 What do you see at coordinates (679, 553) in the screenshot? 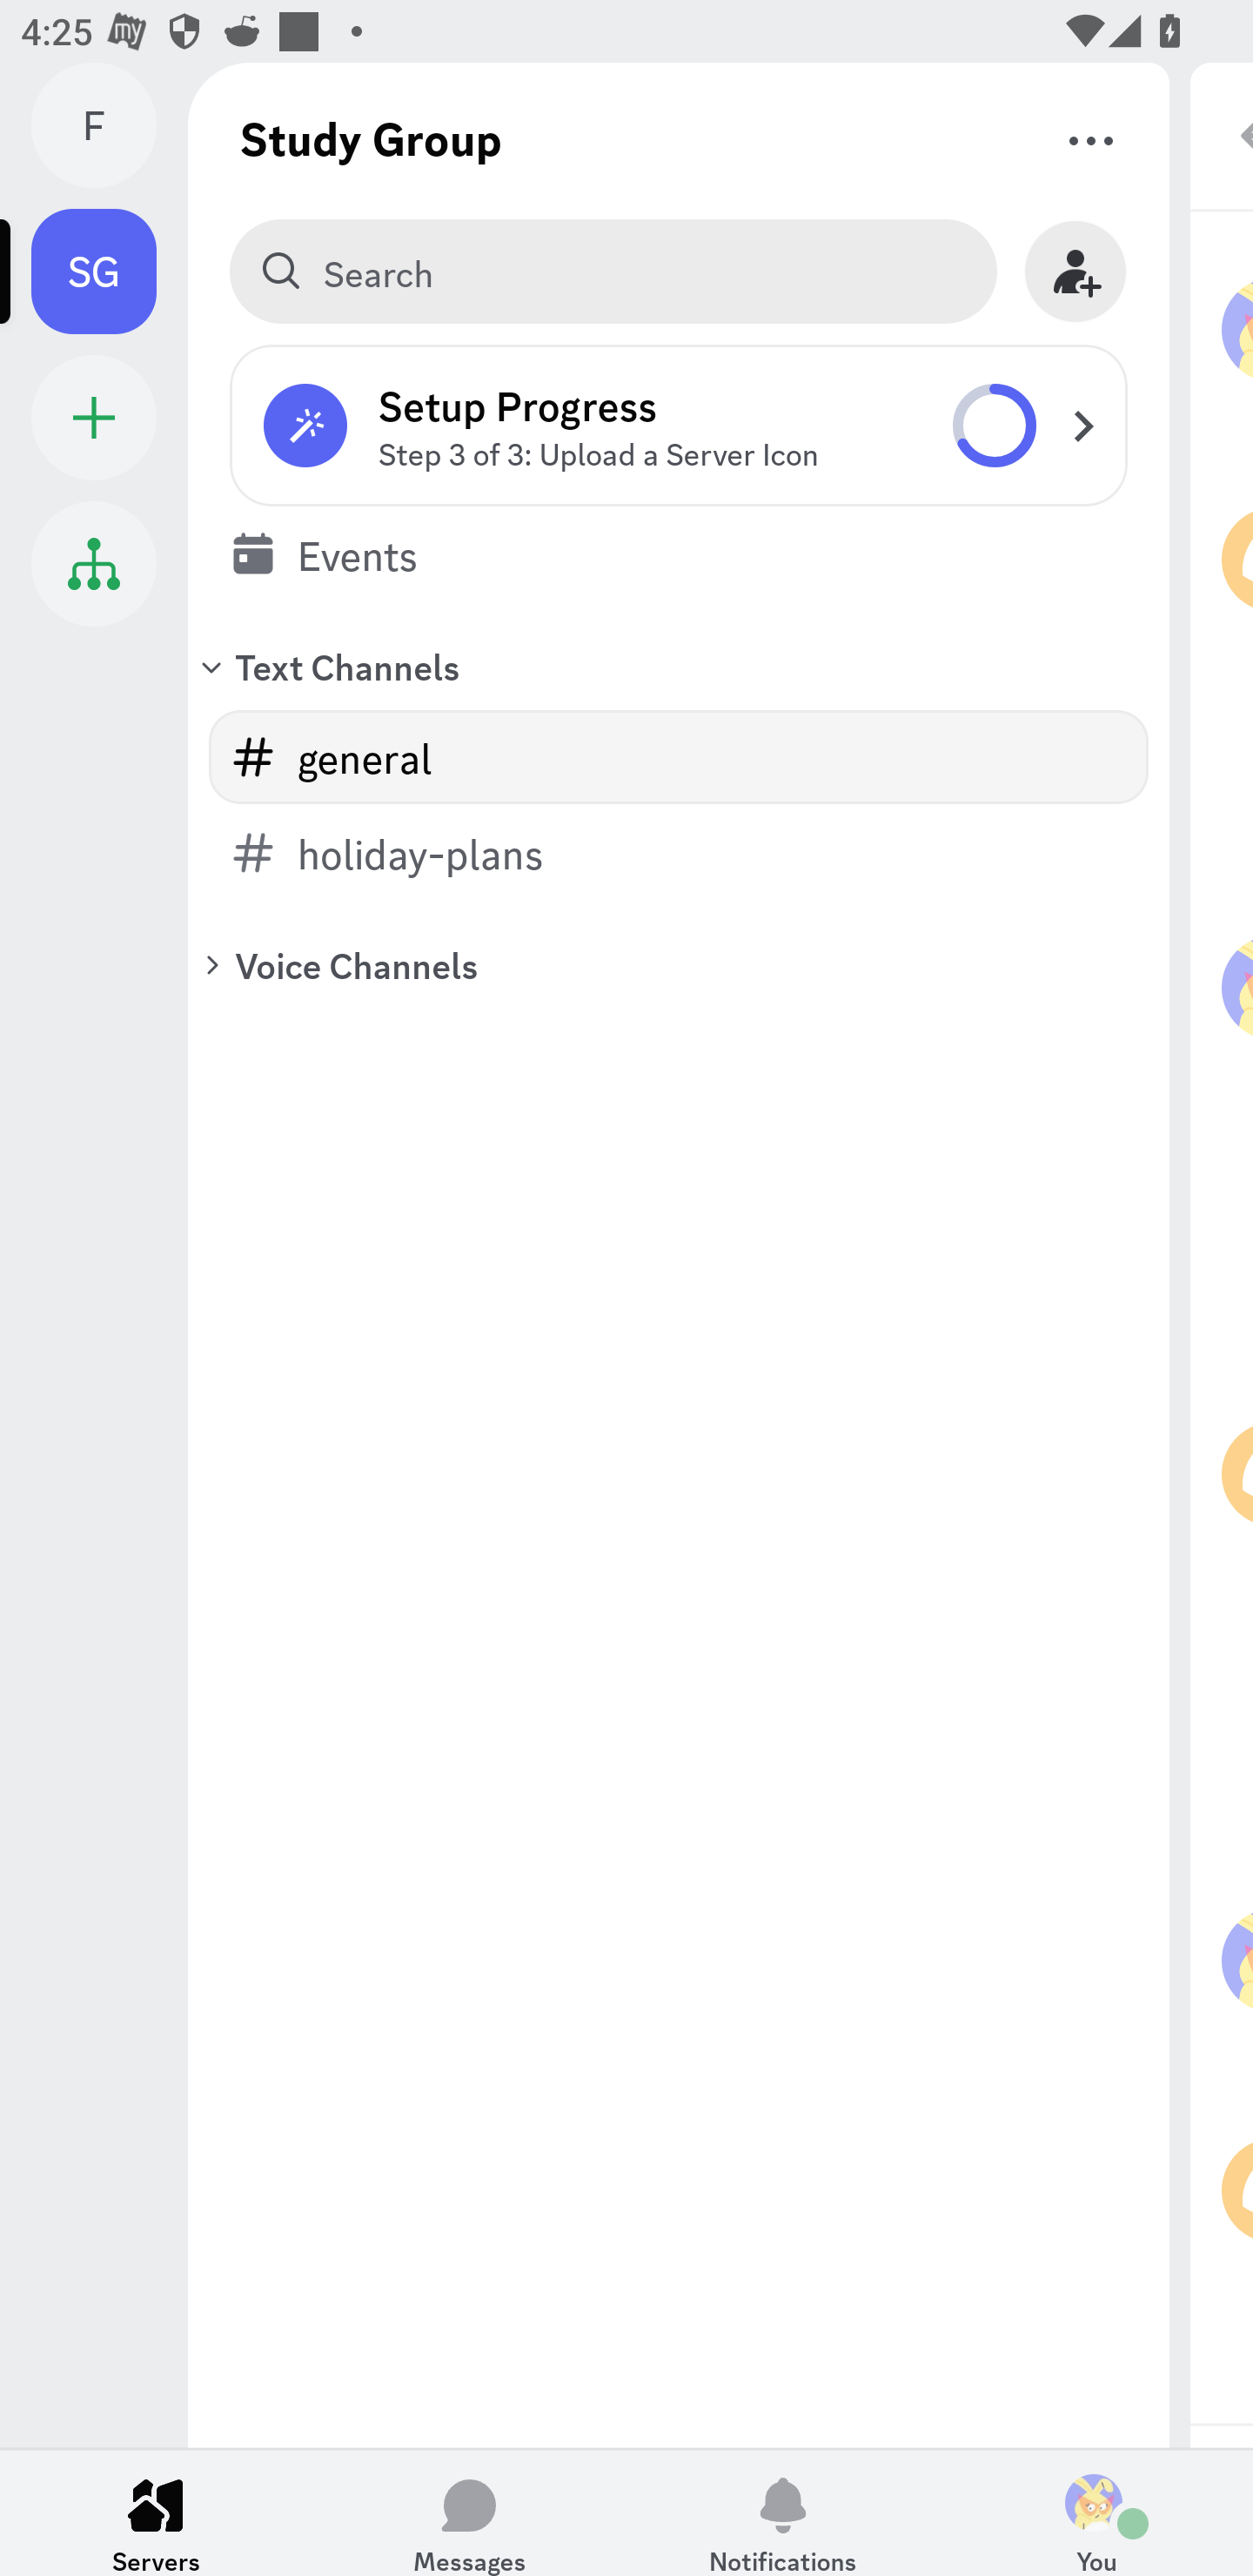
I see `Events` at bounding box center [679, 553].